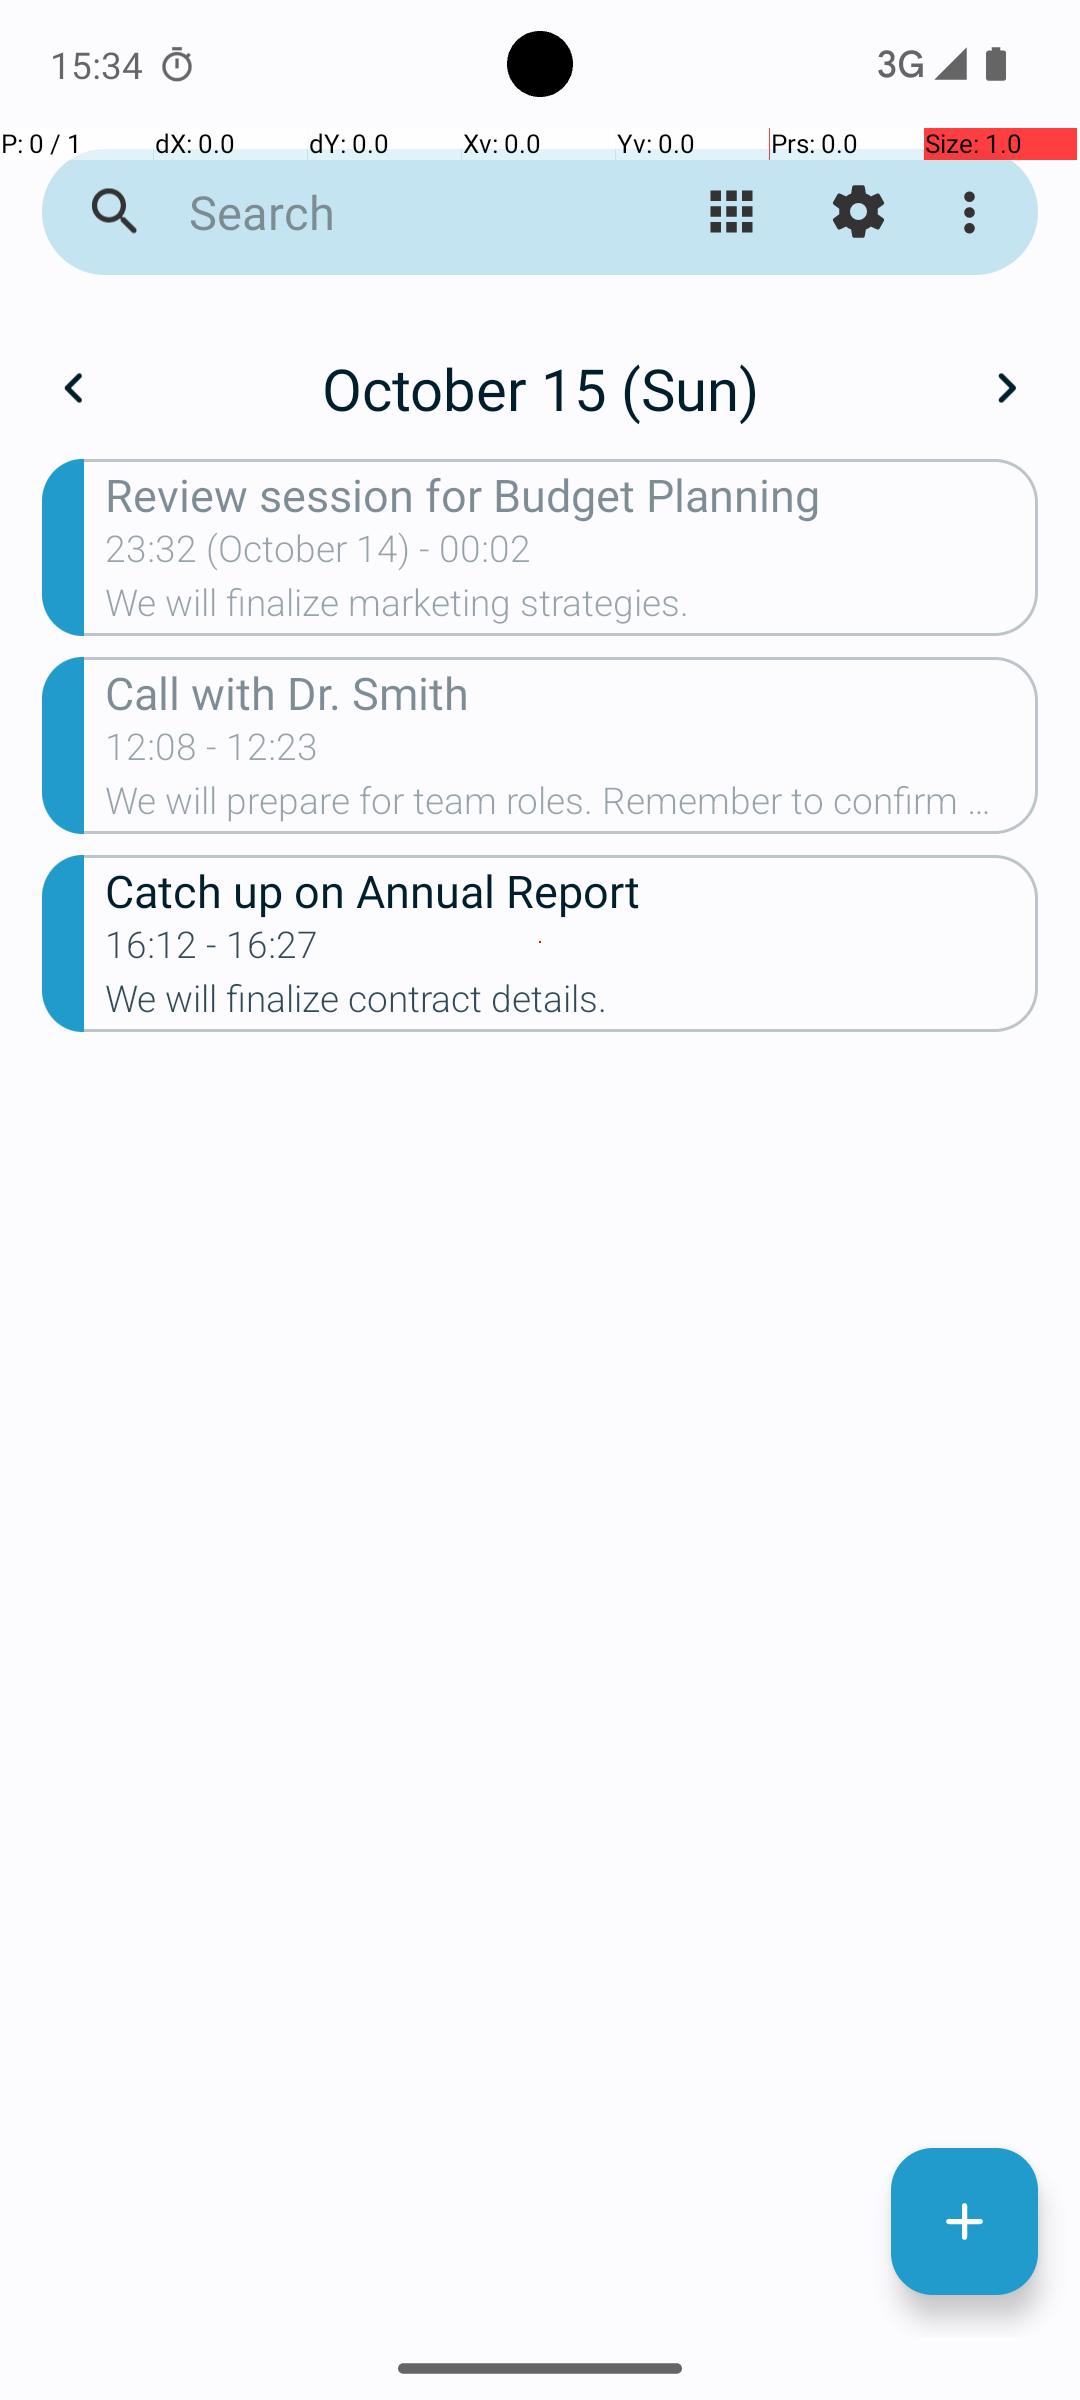  Describe the element at coordinates (572, 1004) in the screenshot. I see `We will finalize contract details.` at that location.